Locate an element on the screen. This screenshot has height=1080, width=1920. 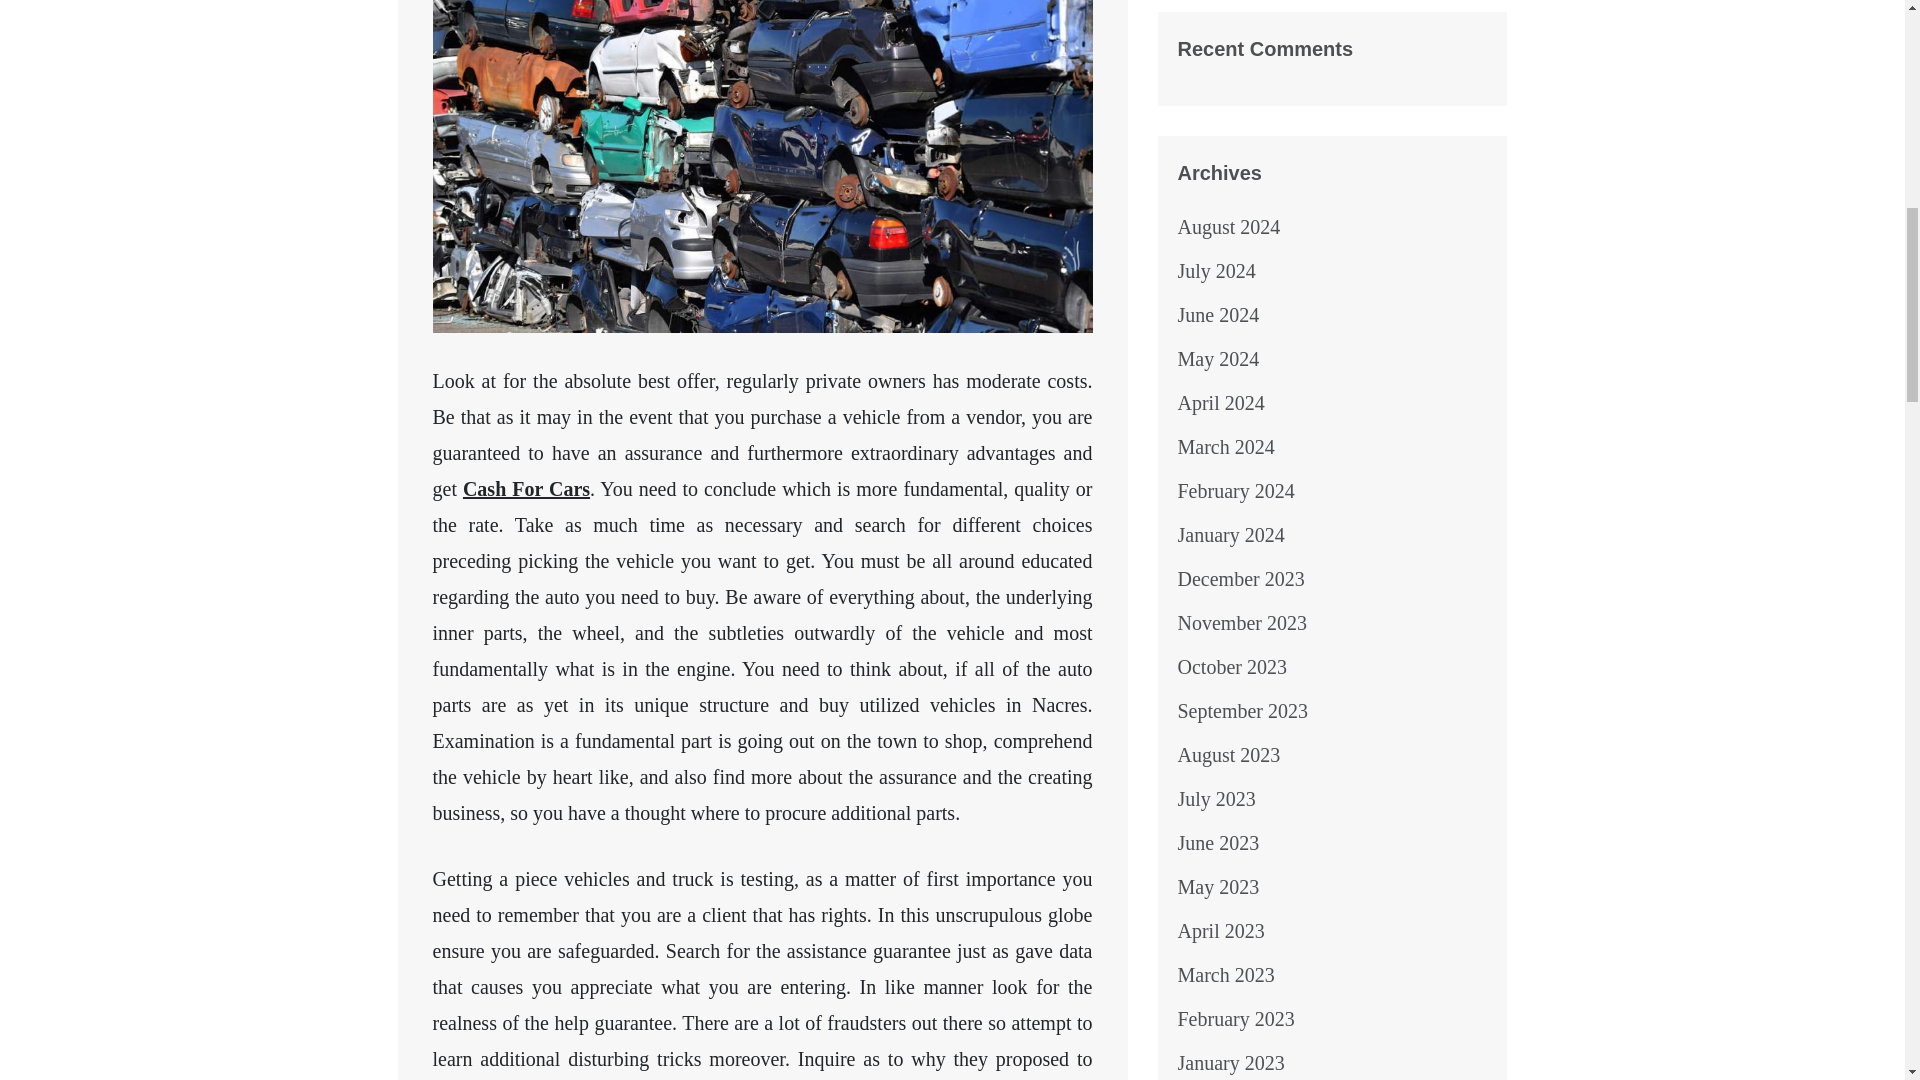
February 2023 is located at coordinates (1236, 1018).